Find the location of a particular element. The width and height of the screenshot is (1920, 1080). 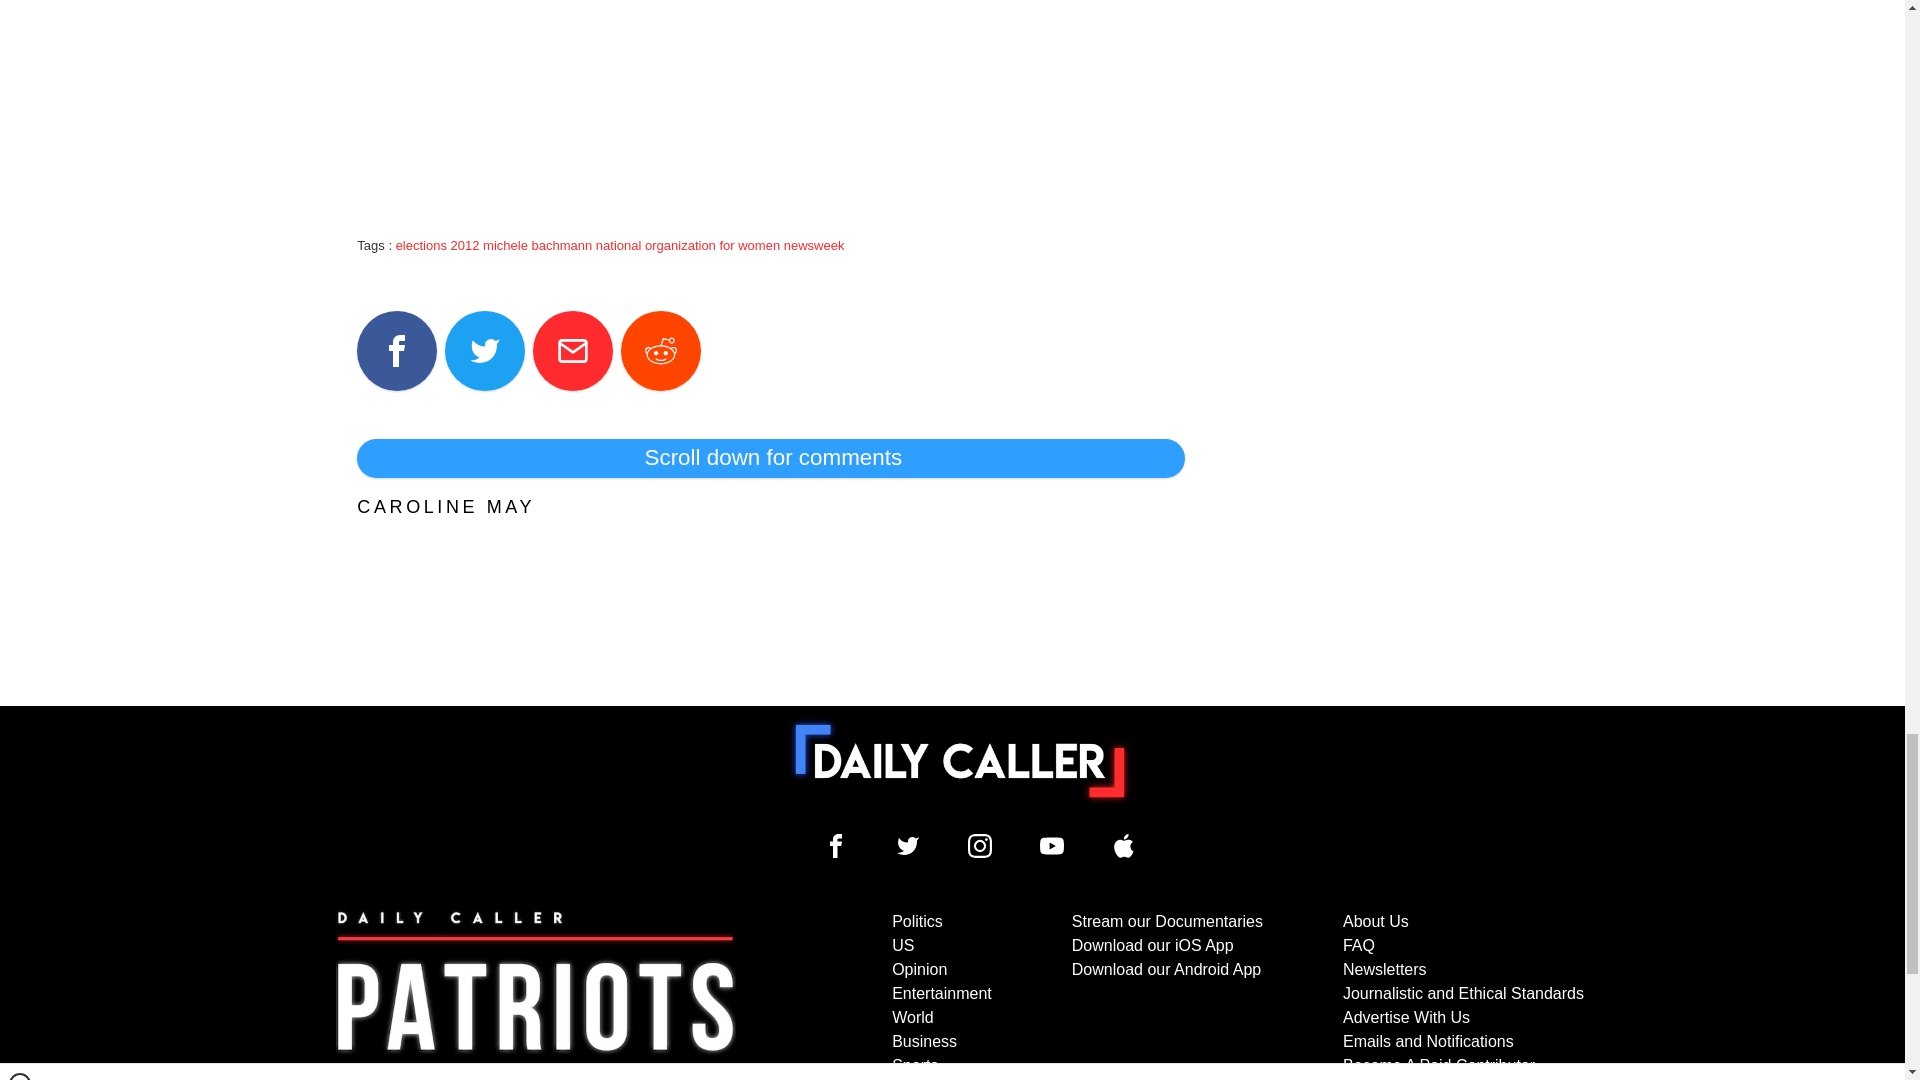

Daily Caller YouTube is located at coordinates (1052, 845).